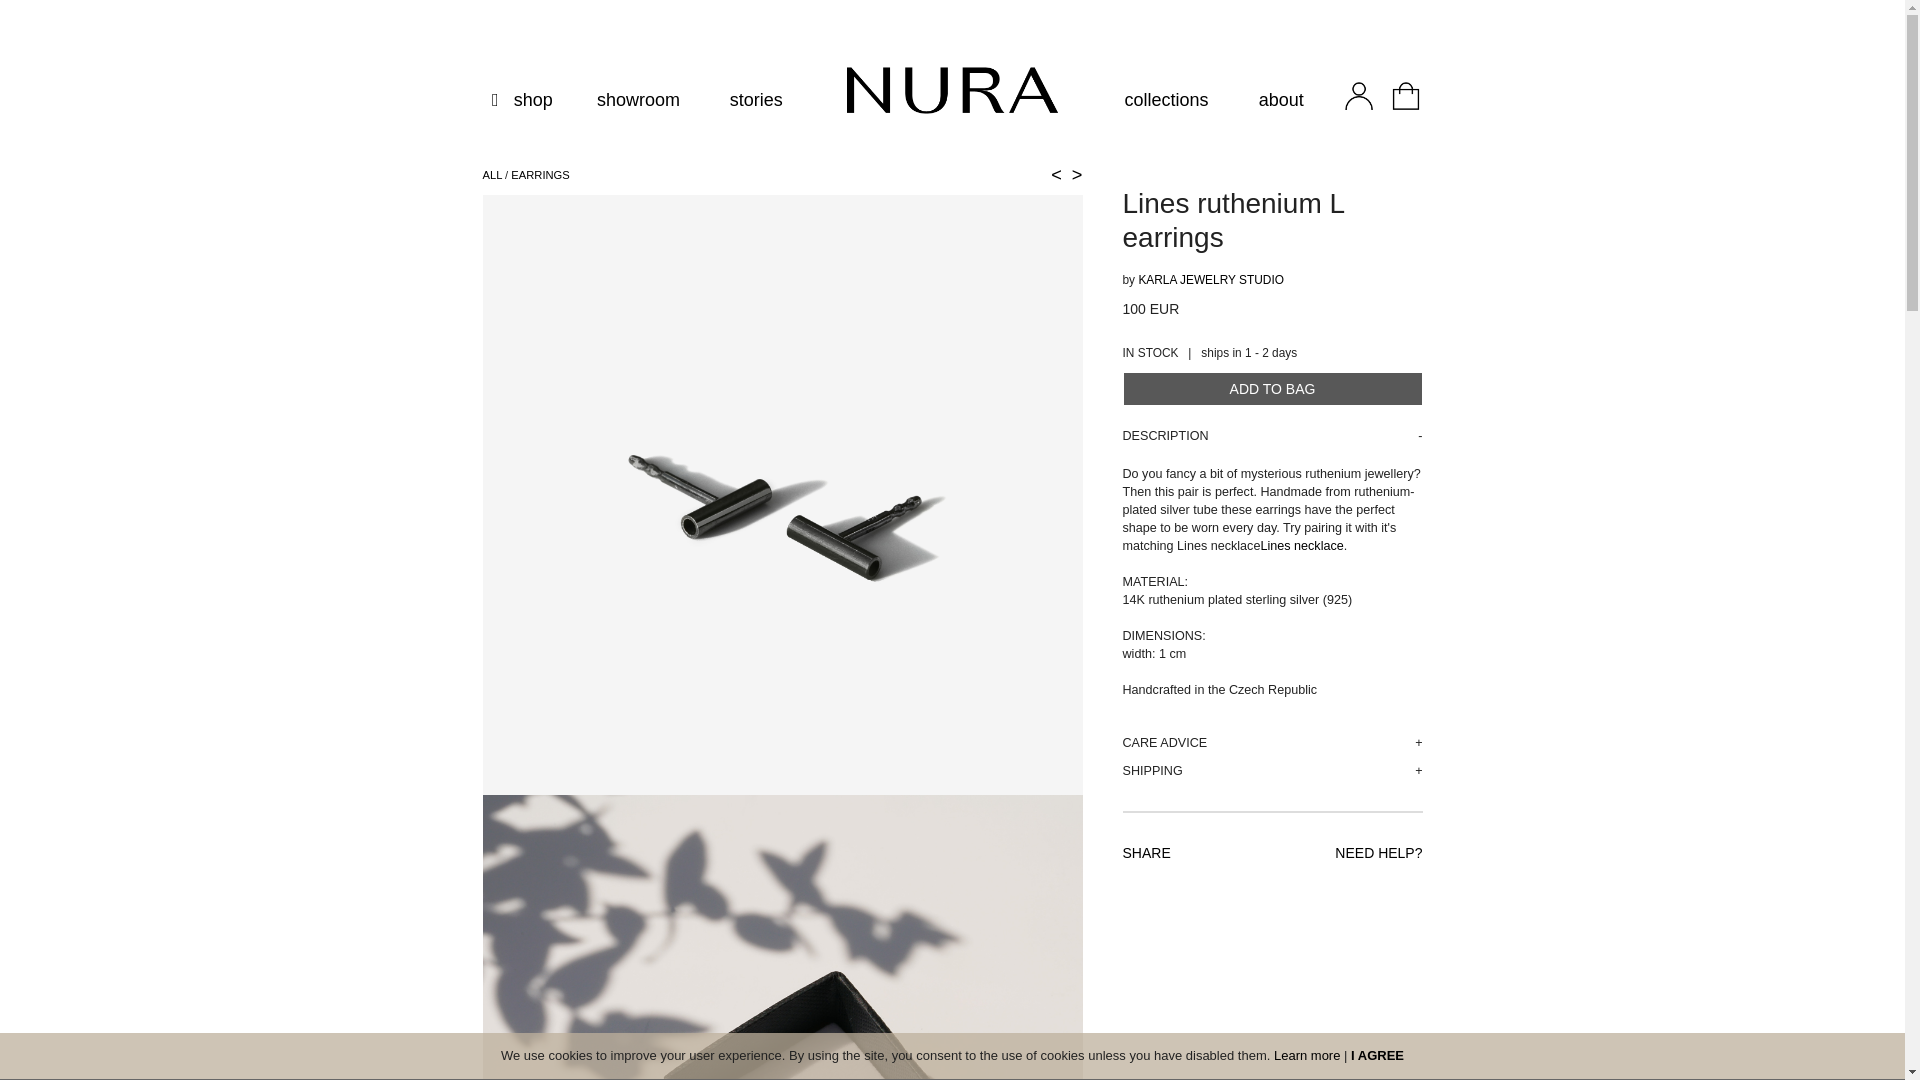 The image size is (1920, 1080). Describe the element at coordinates (638, 100) in the screenshot. I see `showroom` at that location.